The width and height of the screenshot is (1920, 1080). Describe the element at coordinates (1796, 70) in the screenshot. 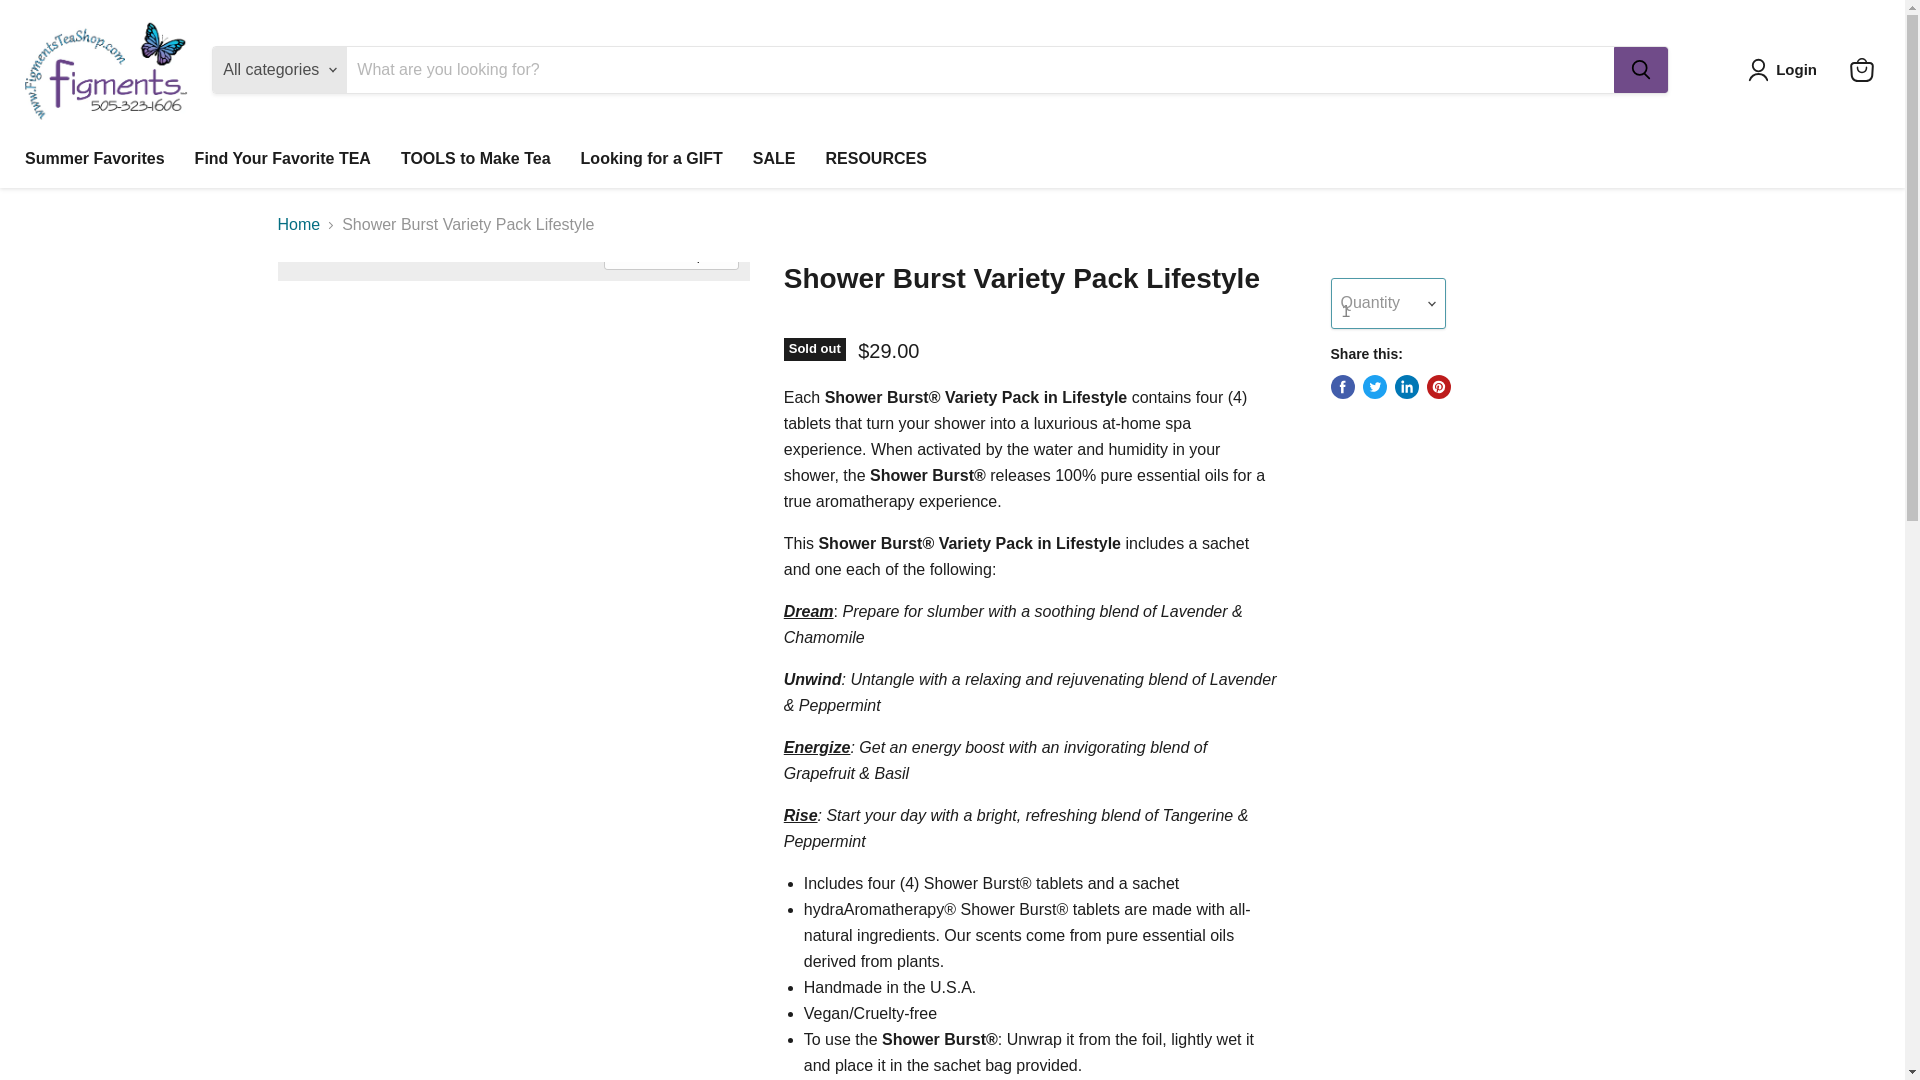

I see `Login` at that location.